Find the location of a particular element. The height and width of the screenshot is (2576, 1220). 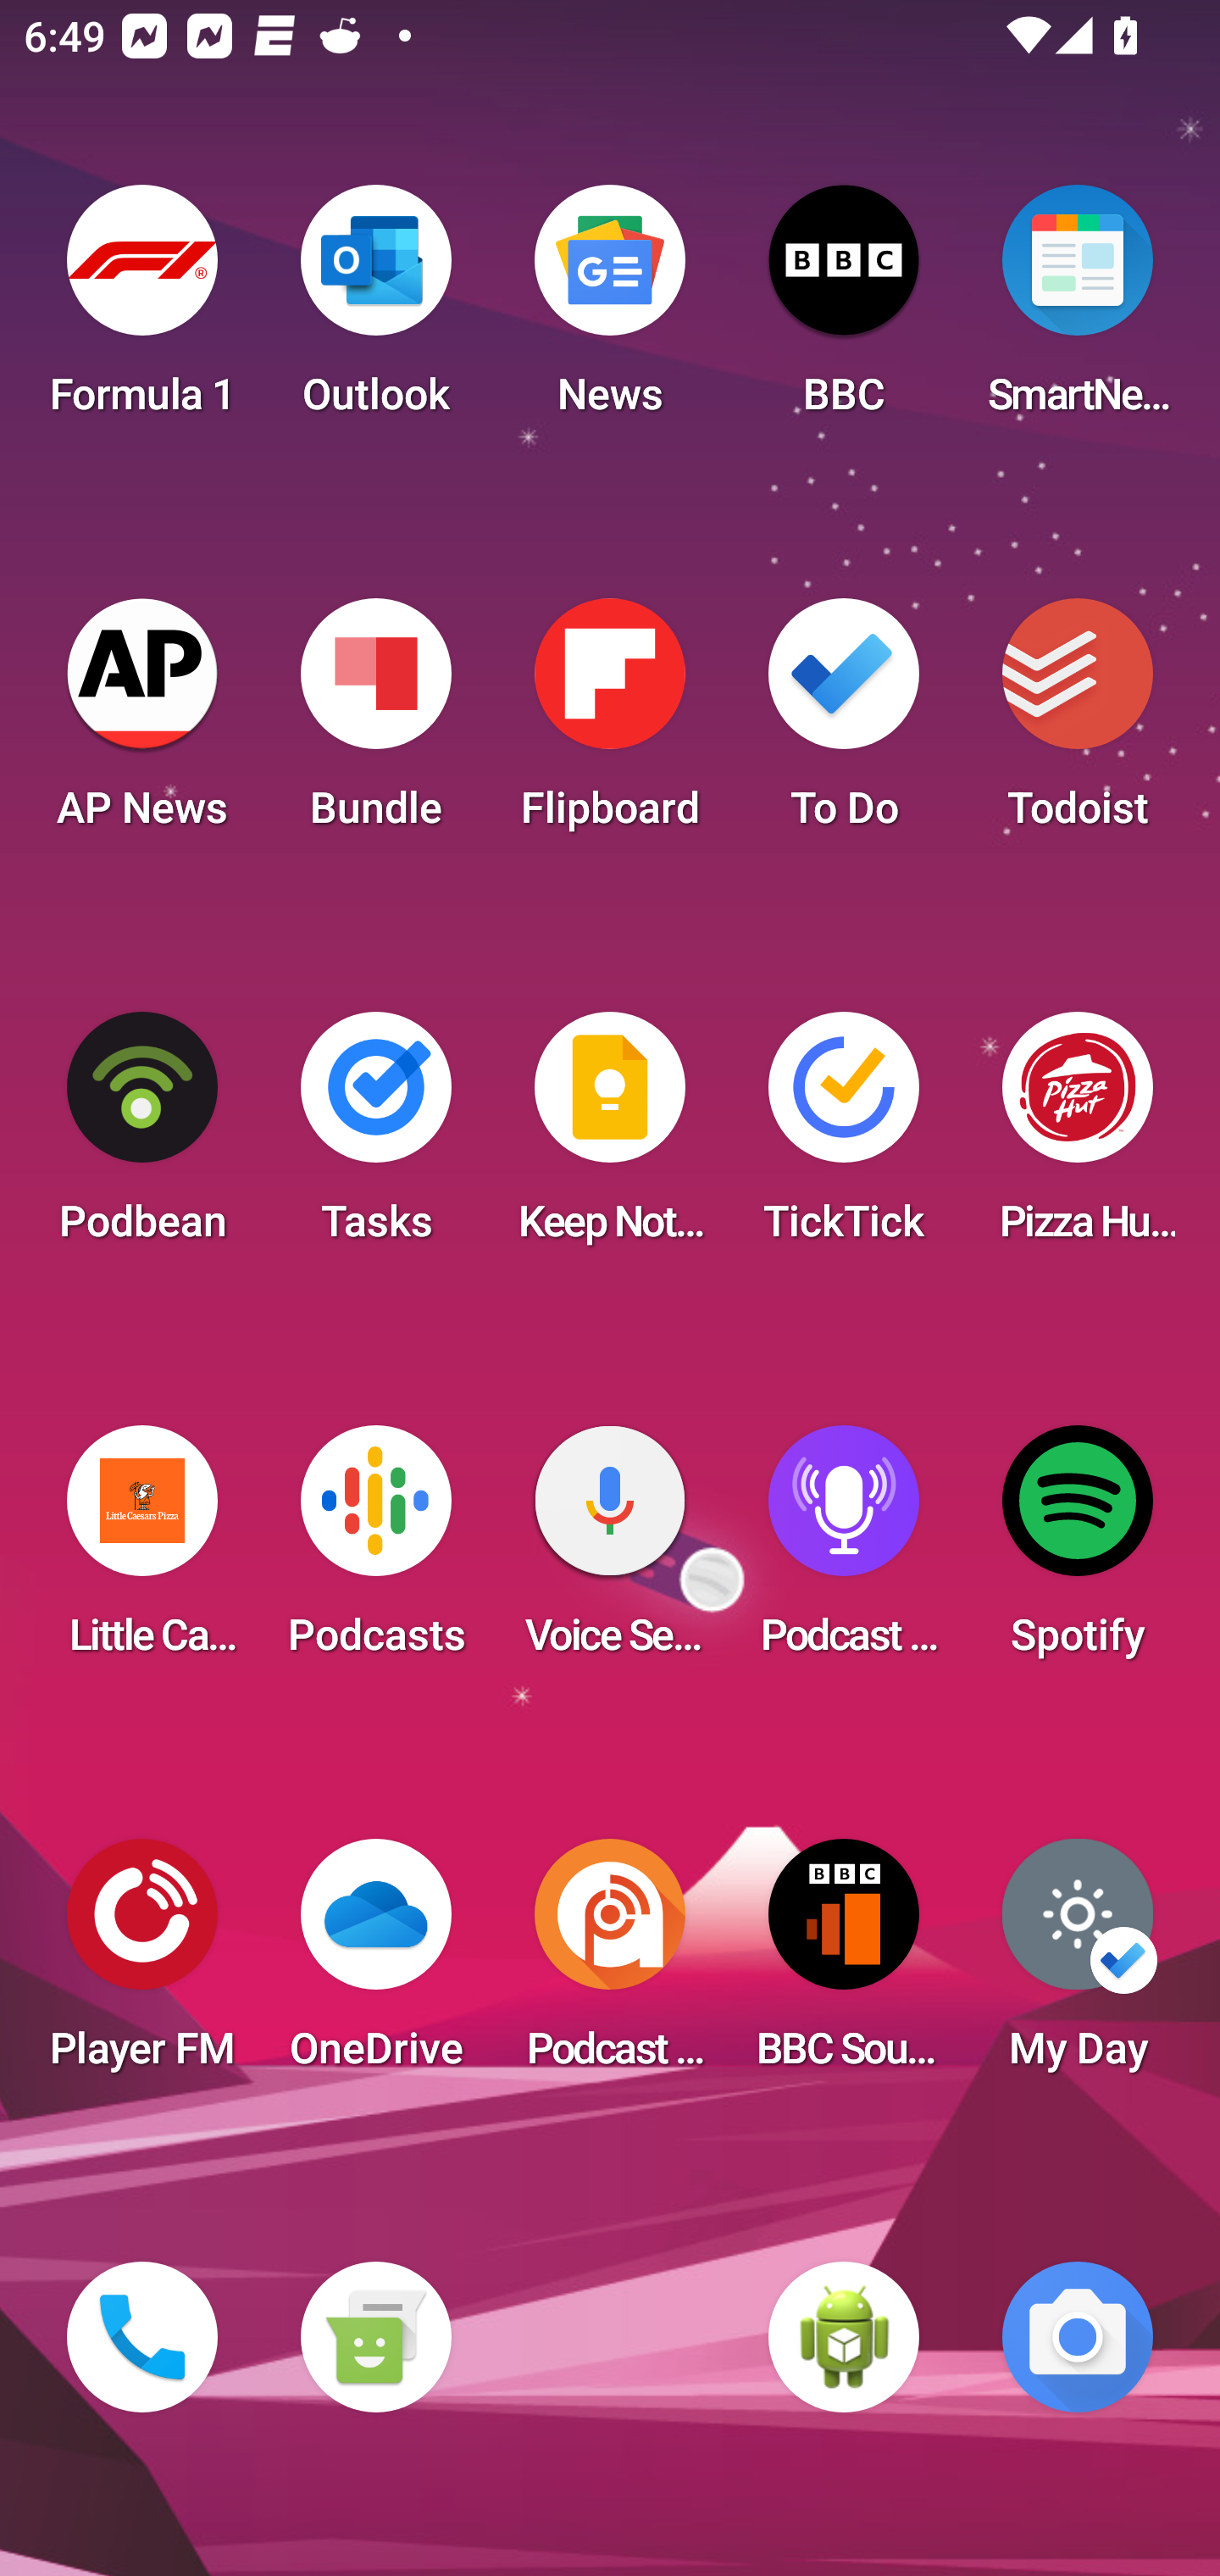

Camera is located at coordinates (1078, 2337).